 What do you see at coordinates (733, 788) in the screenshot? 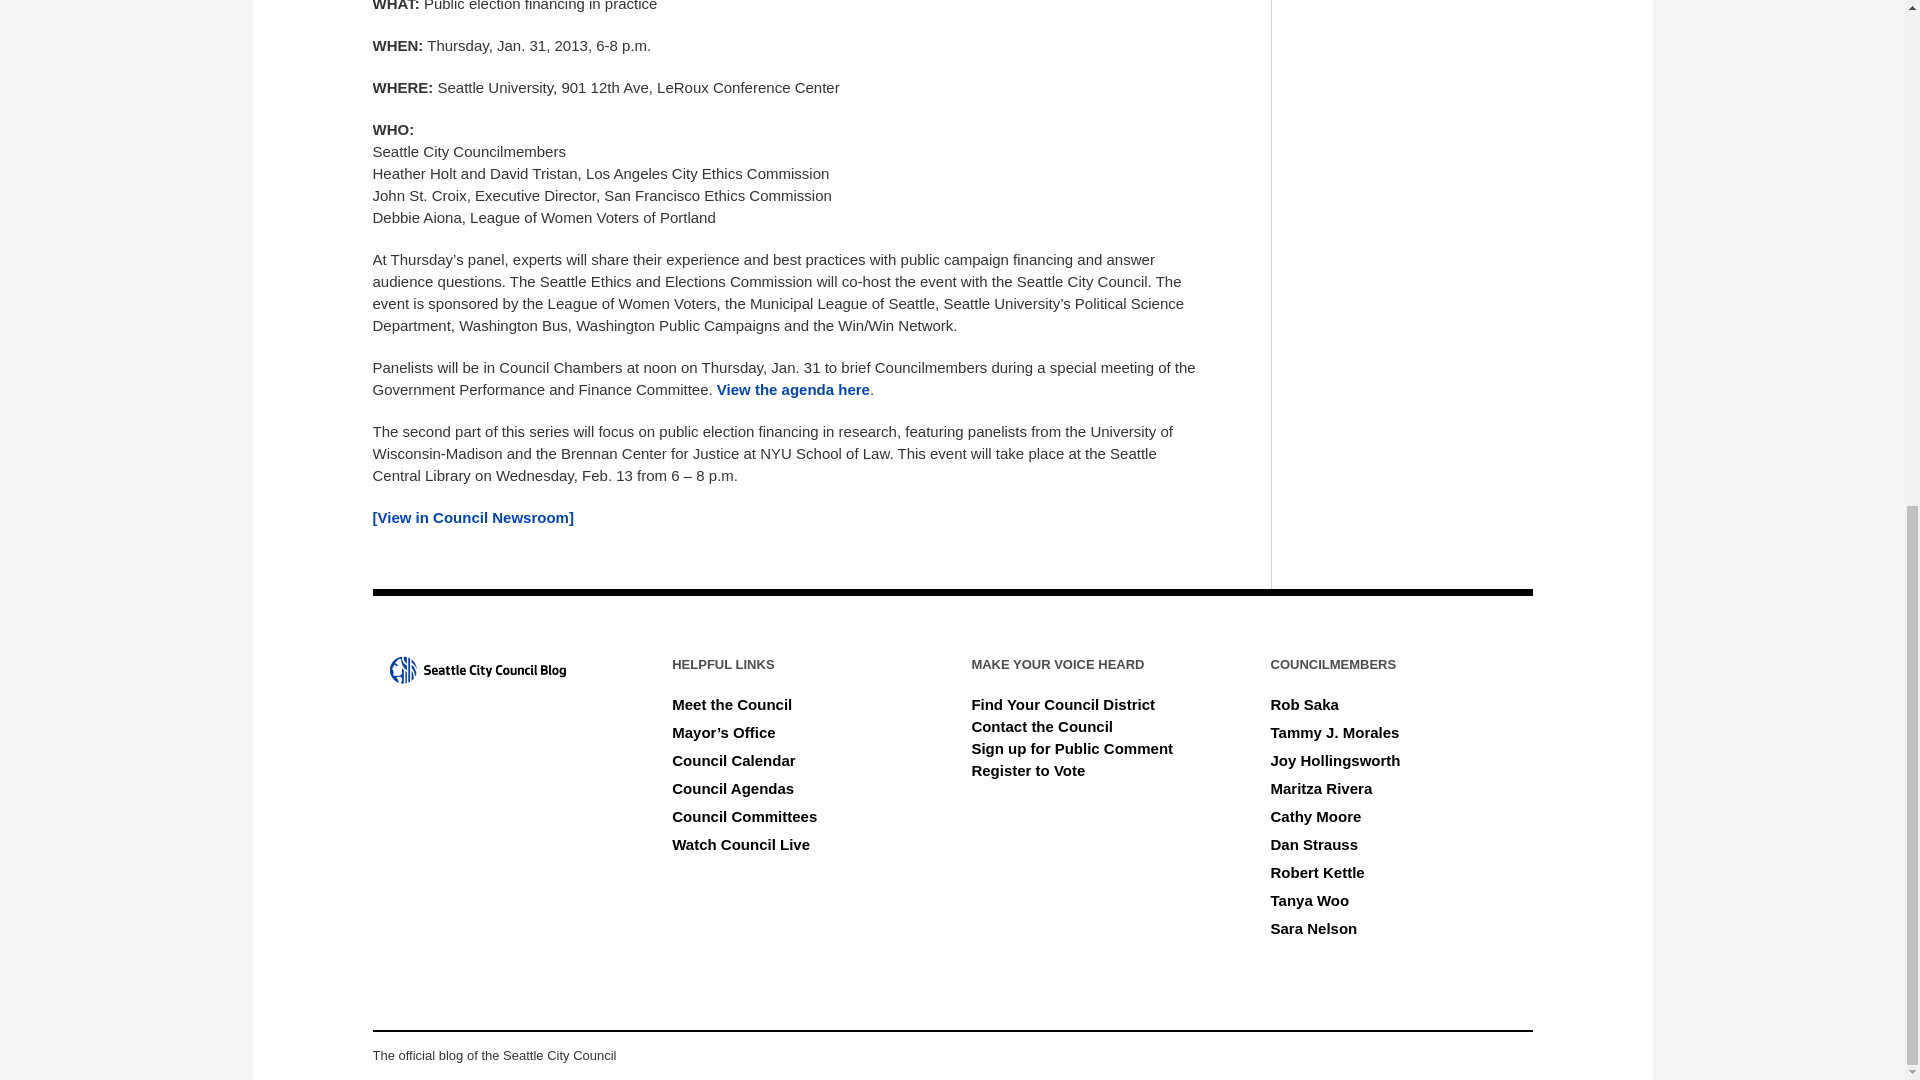
I see `Council Agendas` at bounding box center [733, 788].